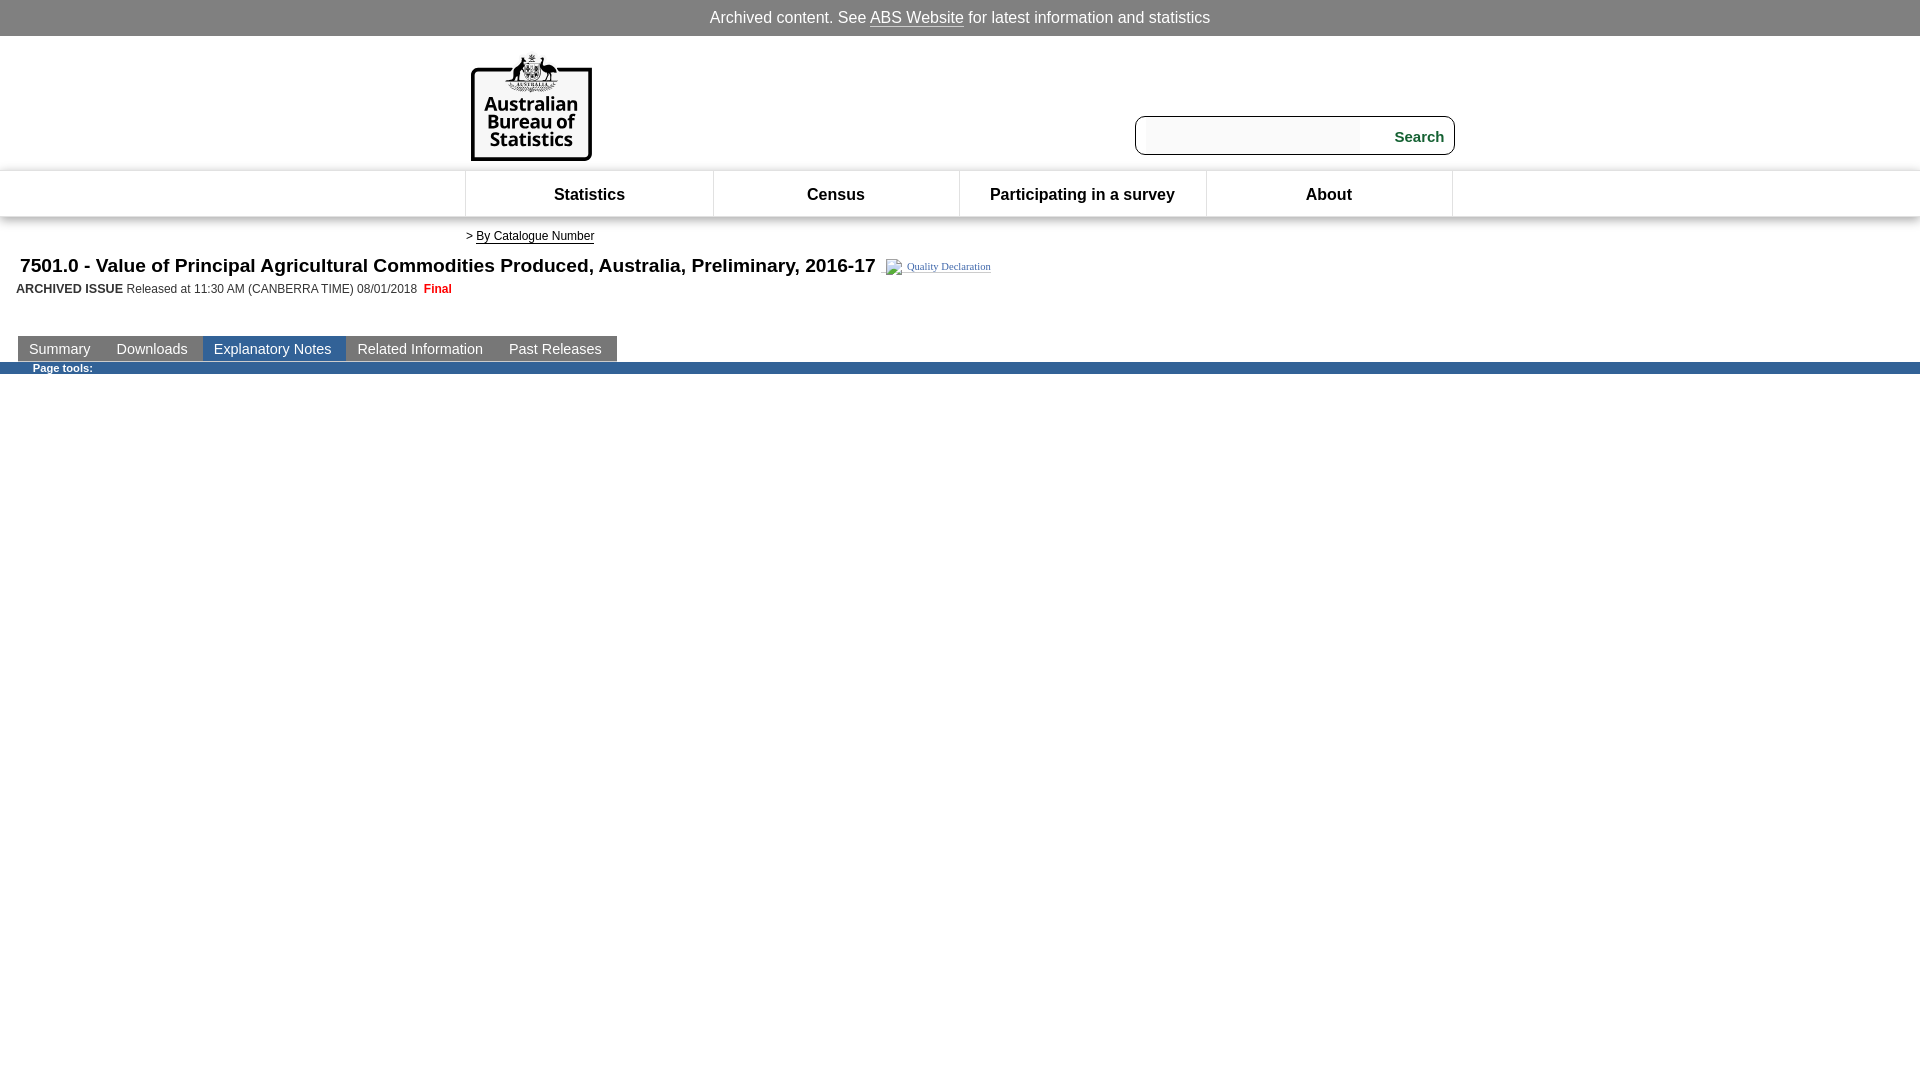  I want to click on About, so click(1328, 194).